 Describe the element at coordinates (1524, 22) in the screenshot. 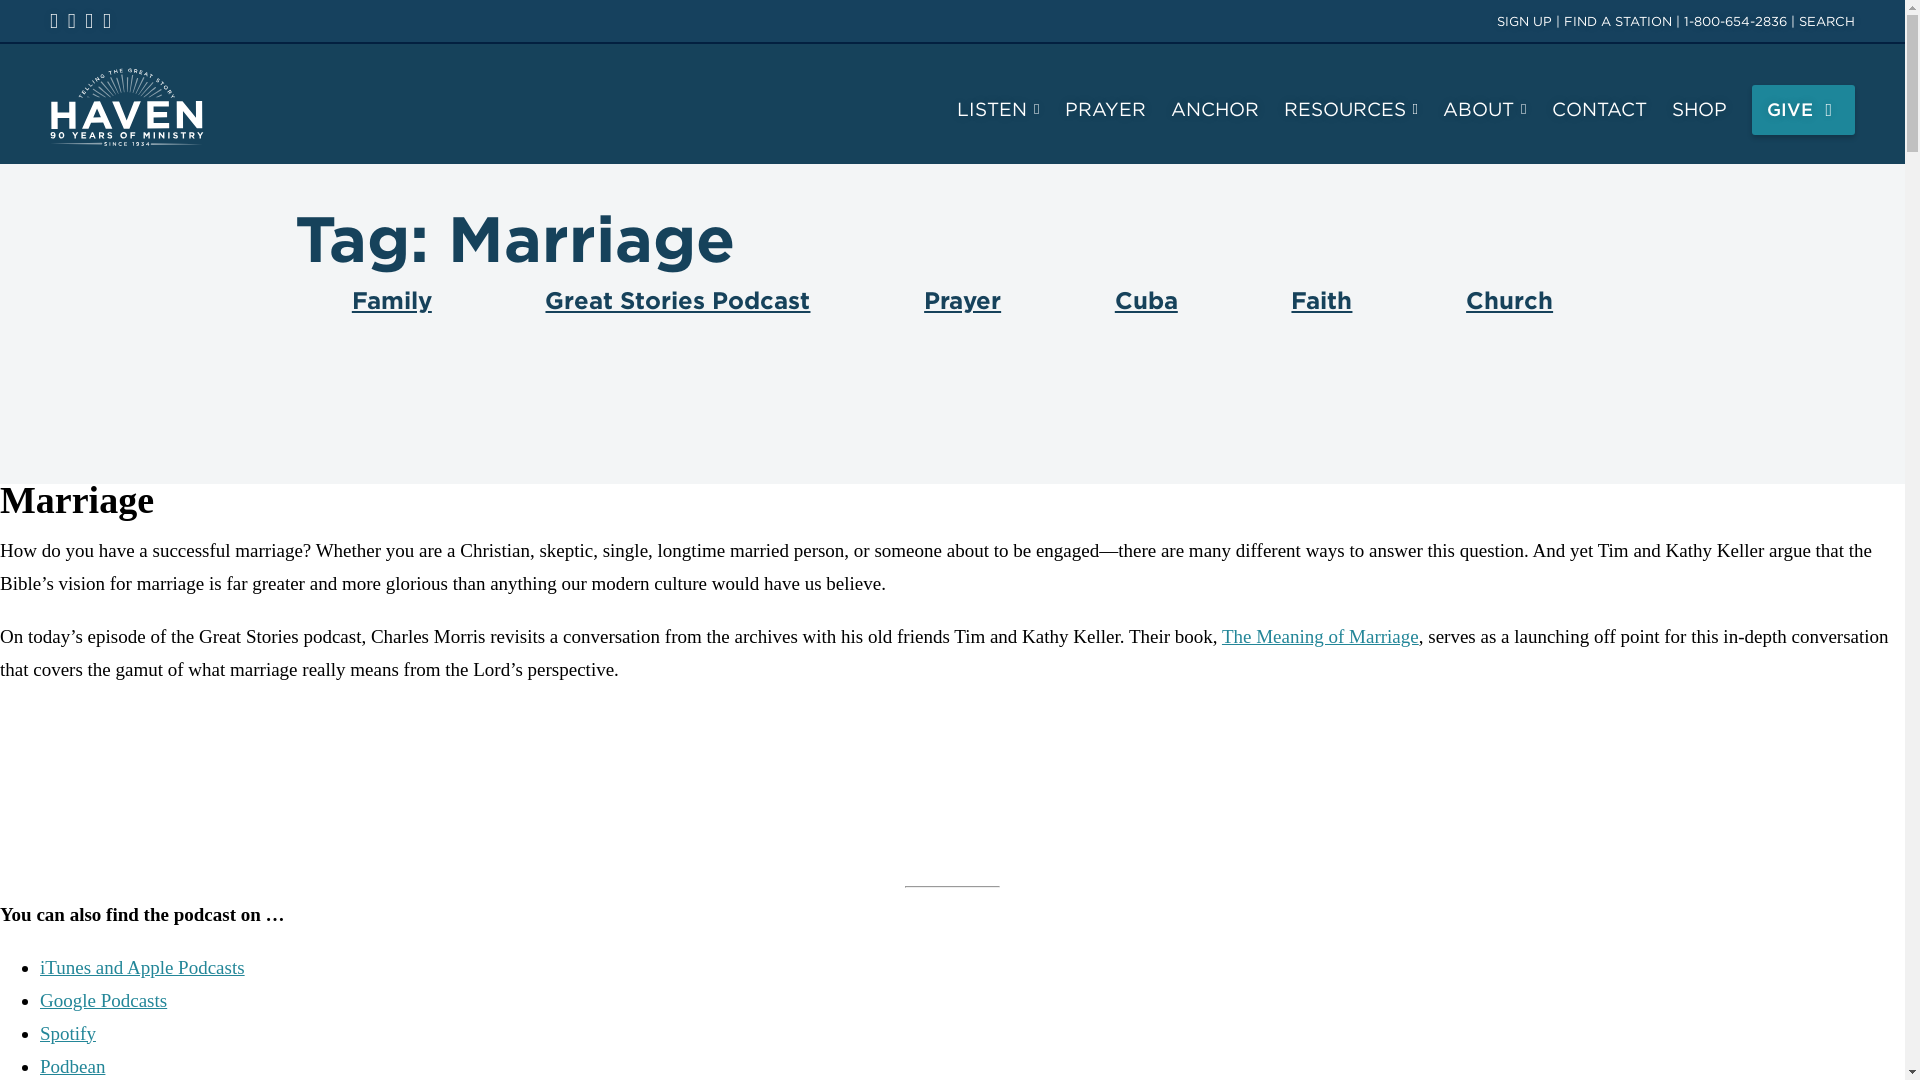

I see `SIGN UP` at that location.